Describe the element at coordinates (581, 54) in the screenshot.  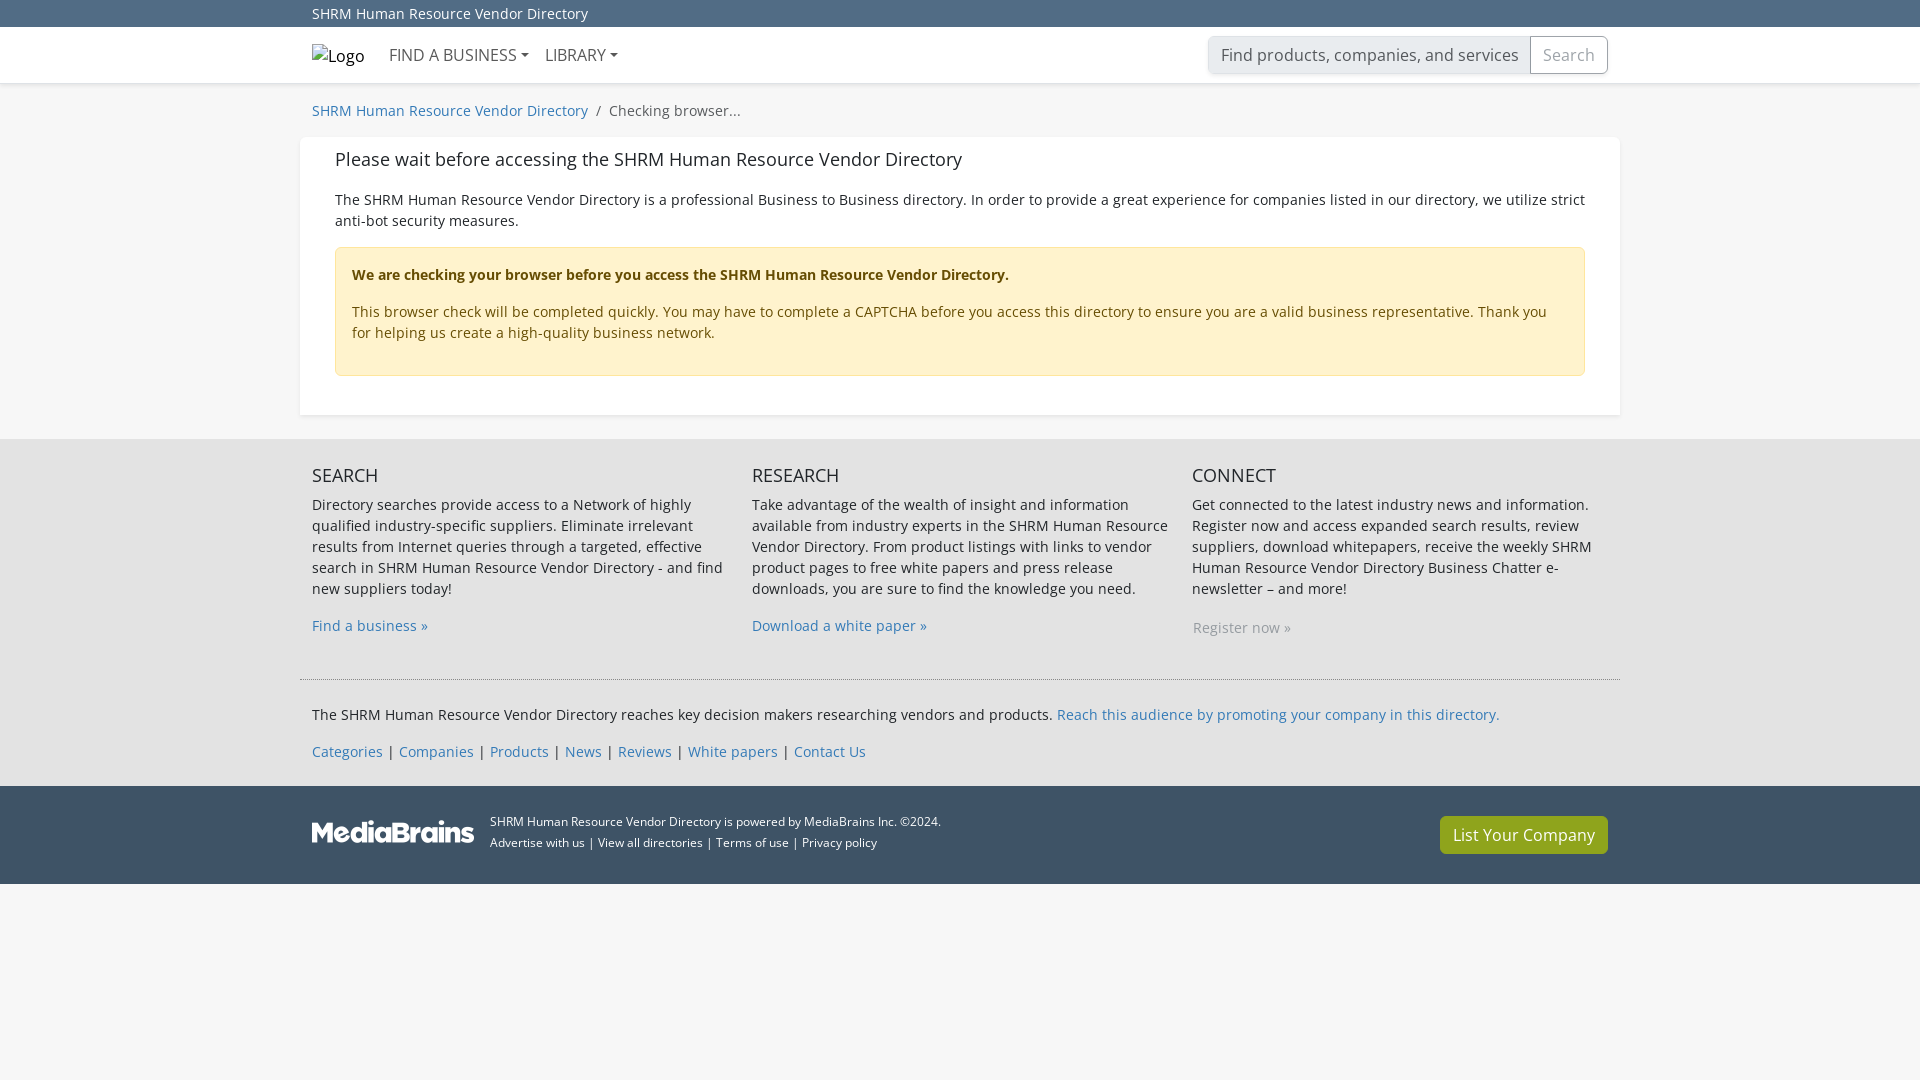
I see `LIBRARY` at that location.